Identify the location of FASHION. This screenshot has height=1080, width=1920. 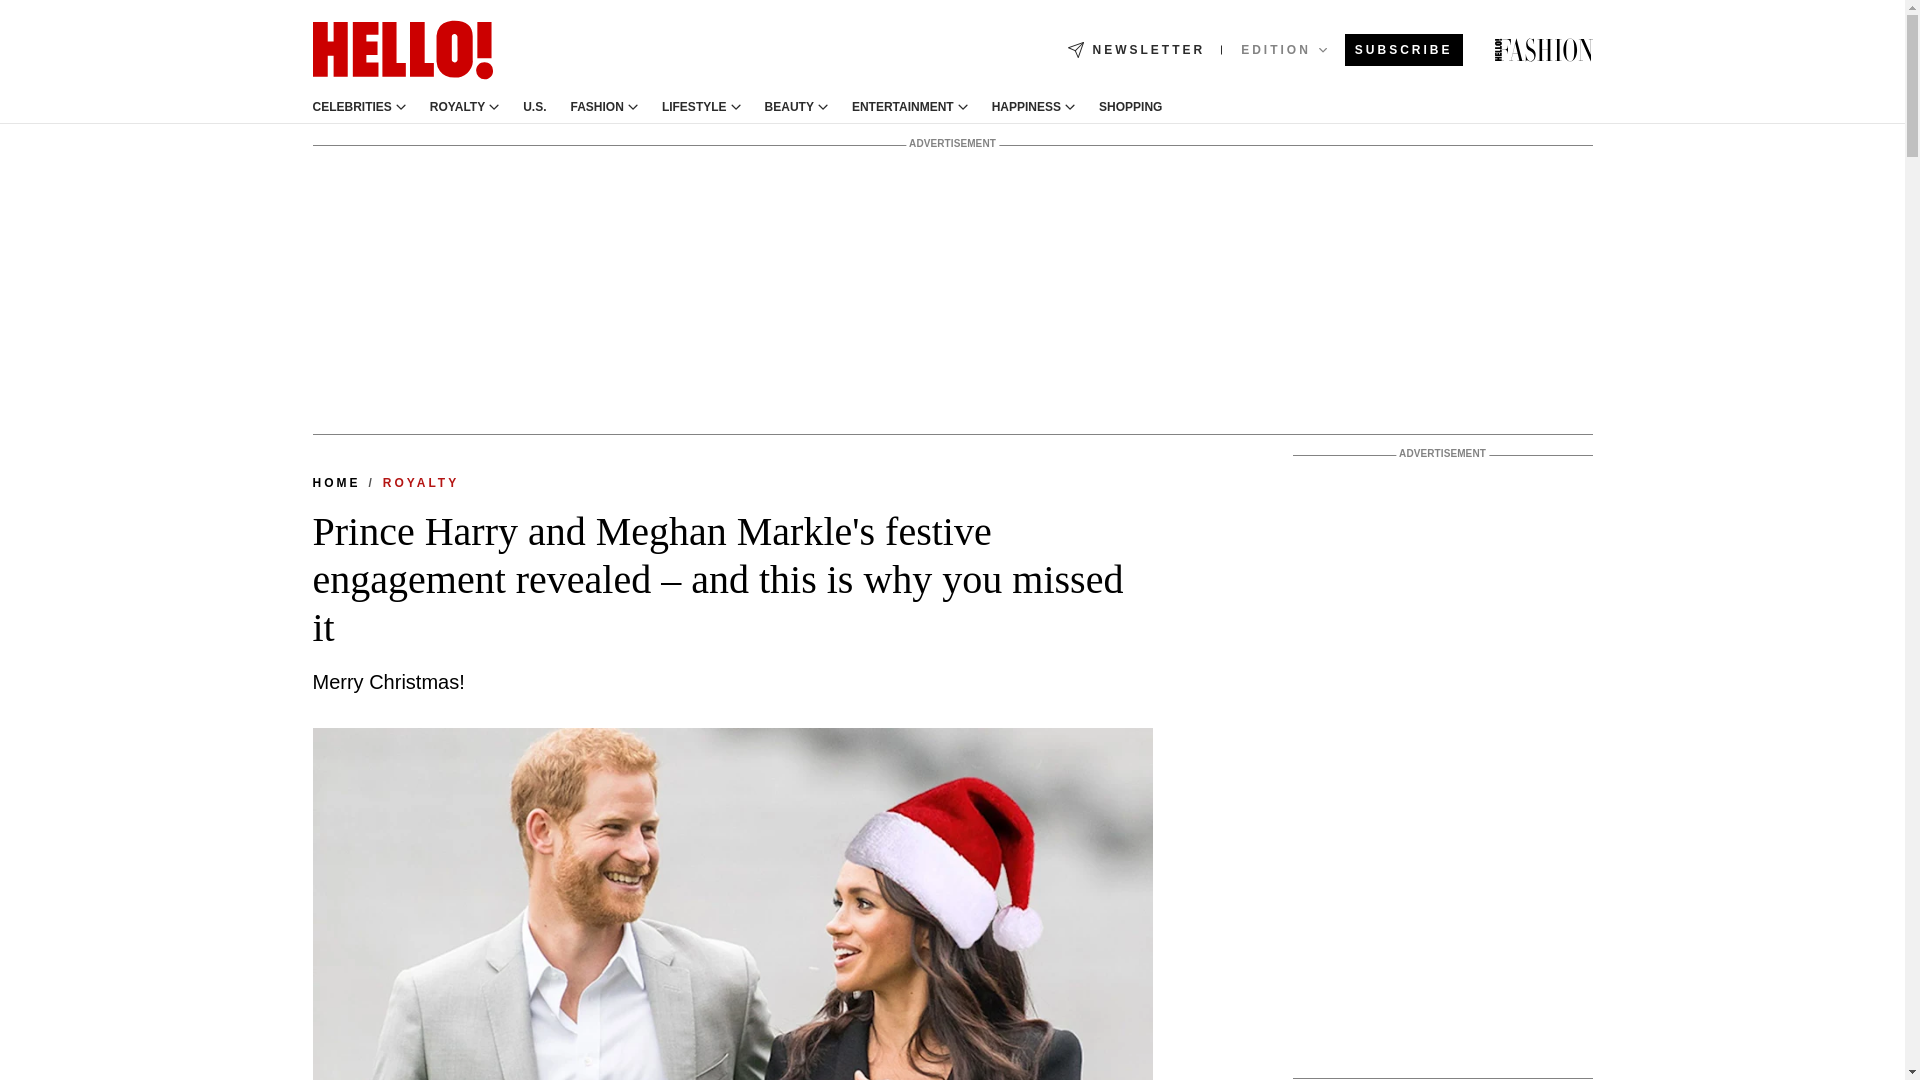
(597, 107).